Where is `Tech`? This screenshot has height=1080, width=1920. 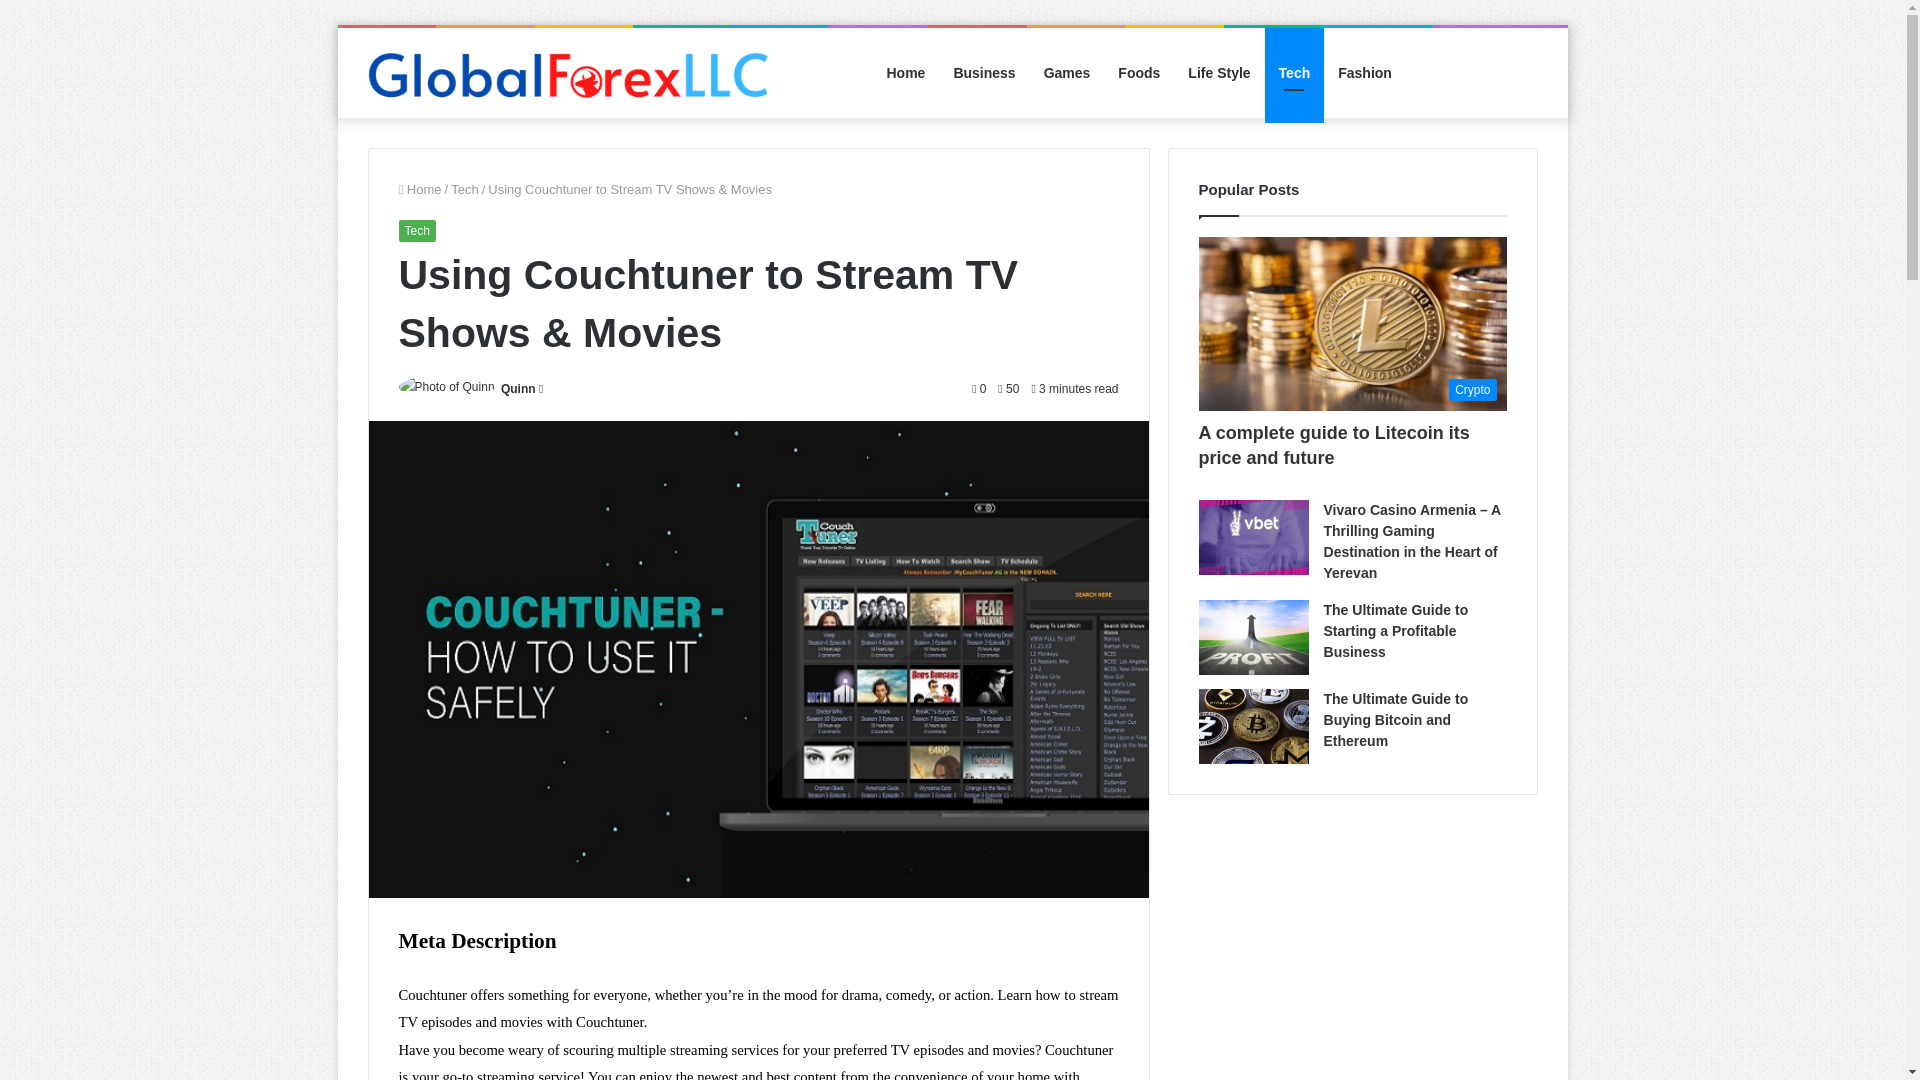
Tech is located at coordinates (464, 189).